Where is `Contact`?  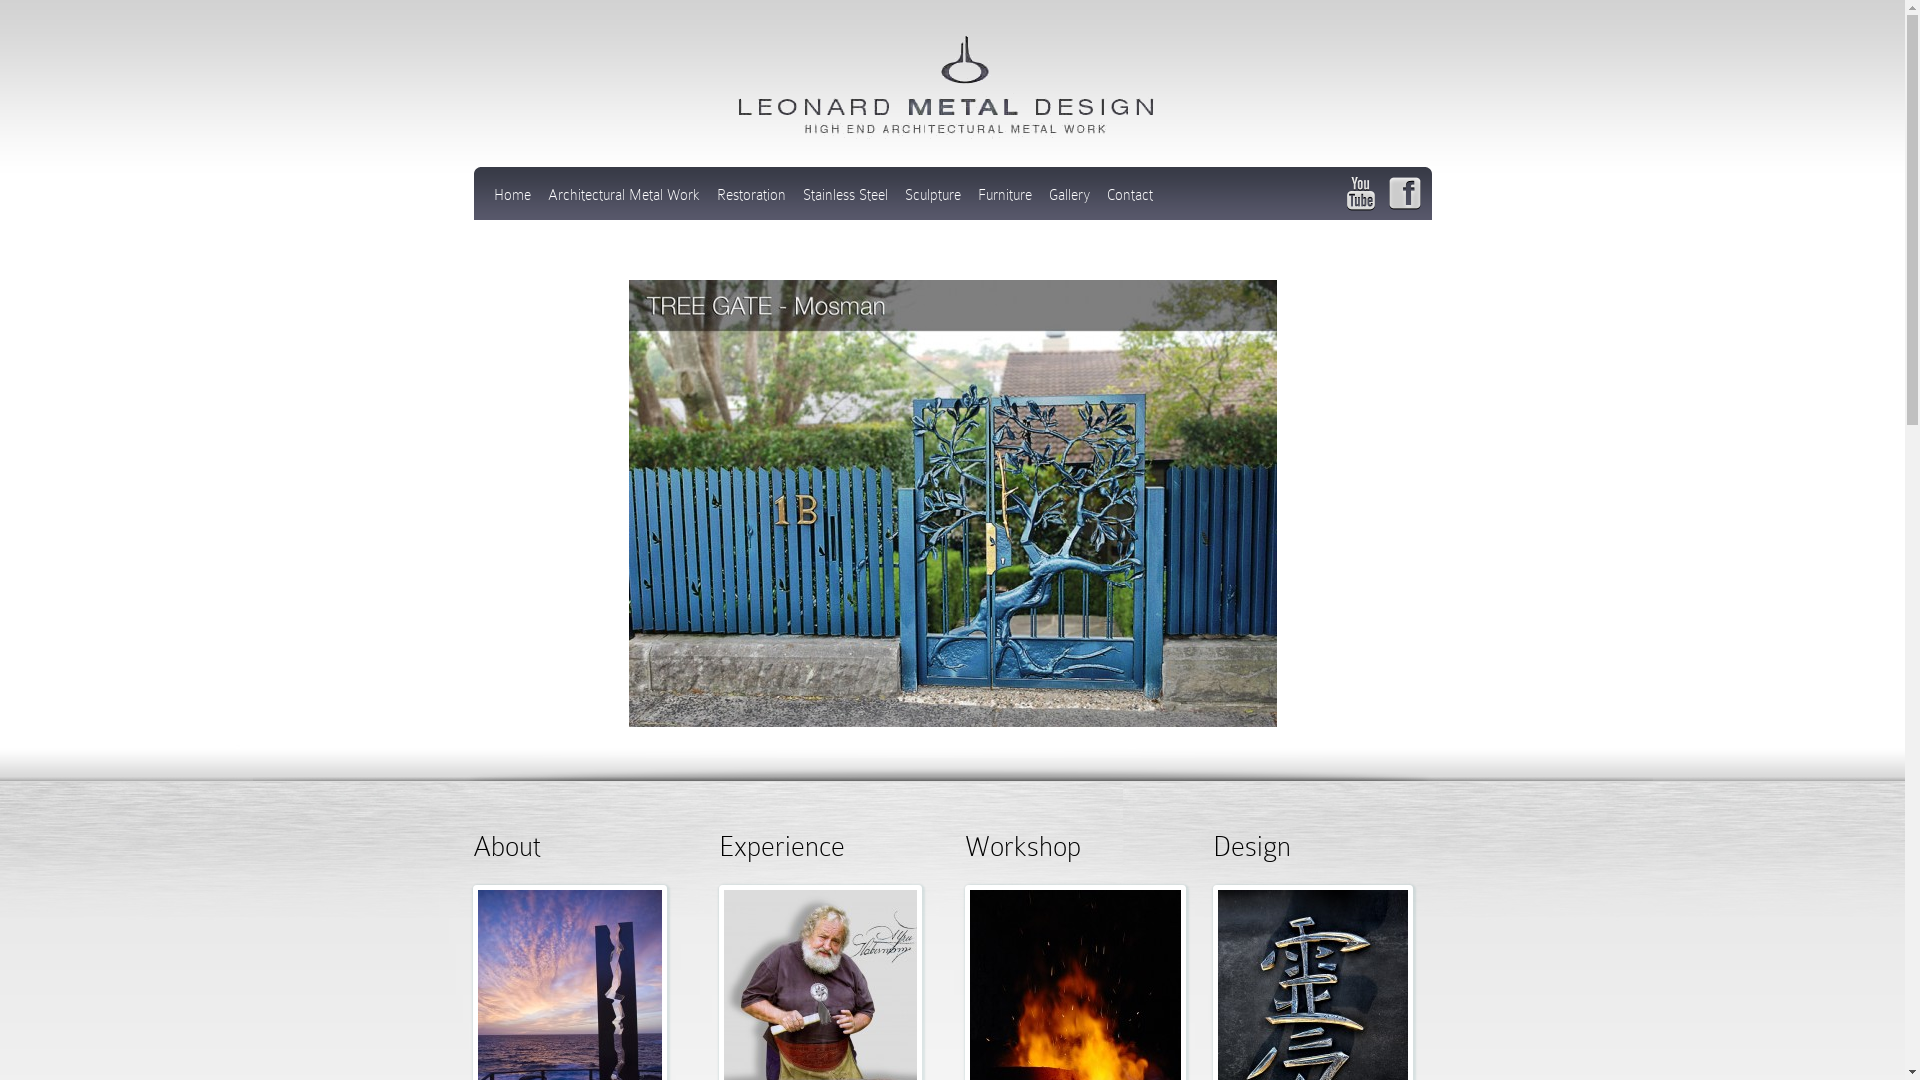 Contact is located at coordinates (1129, 202).